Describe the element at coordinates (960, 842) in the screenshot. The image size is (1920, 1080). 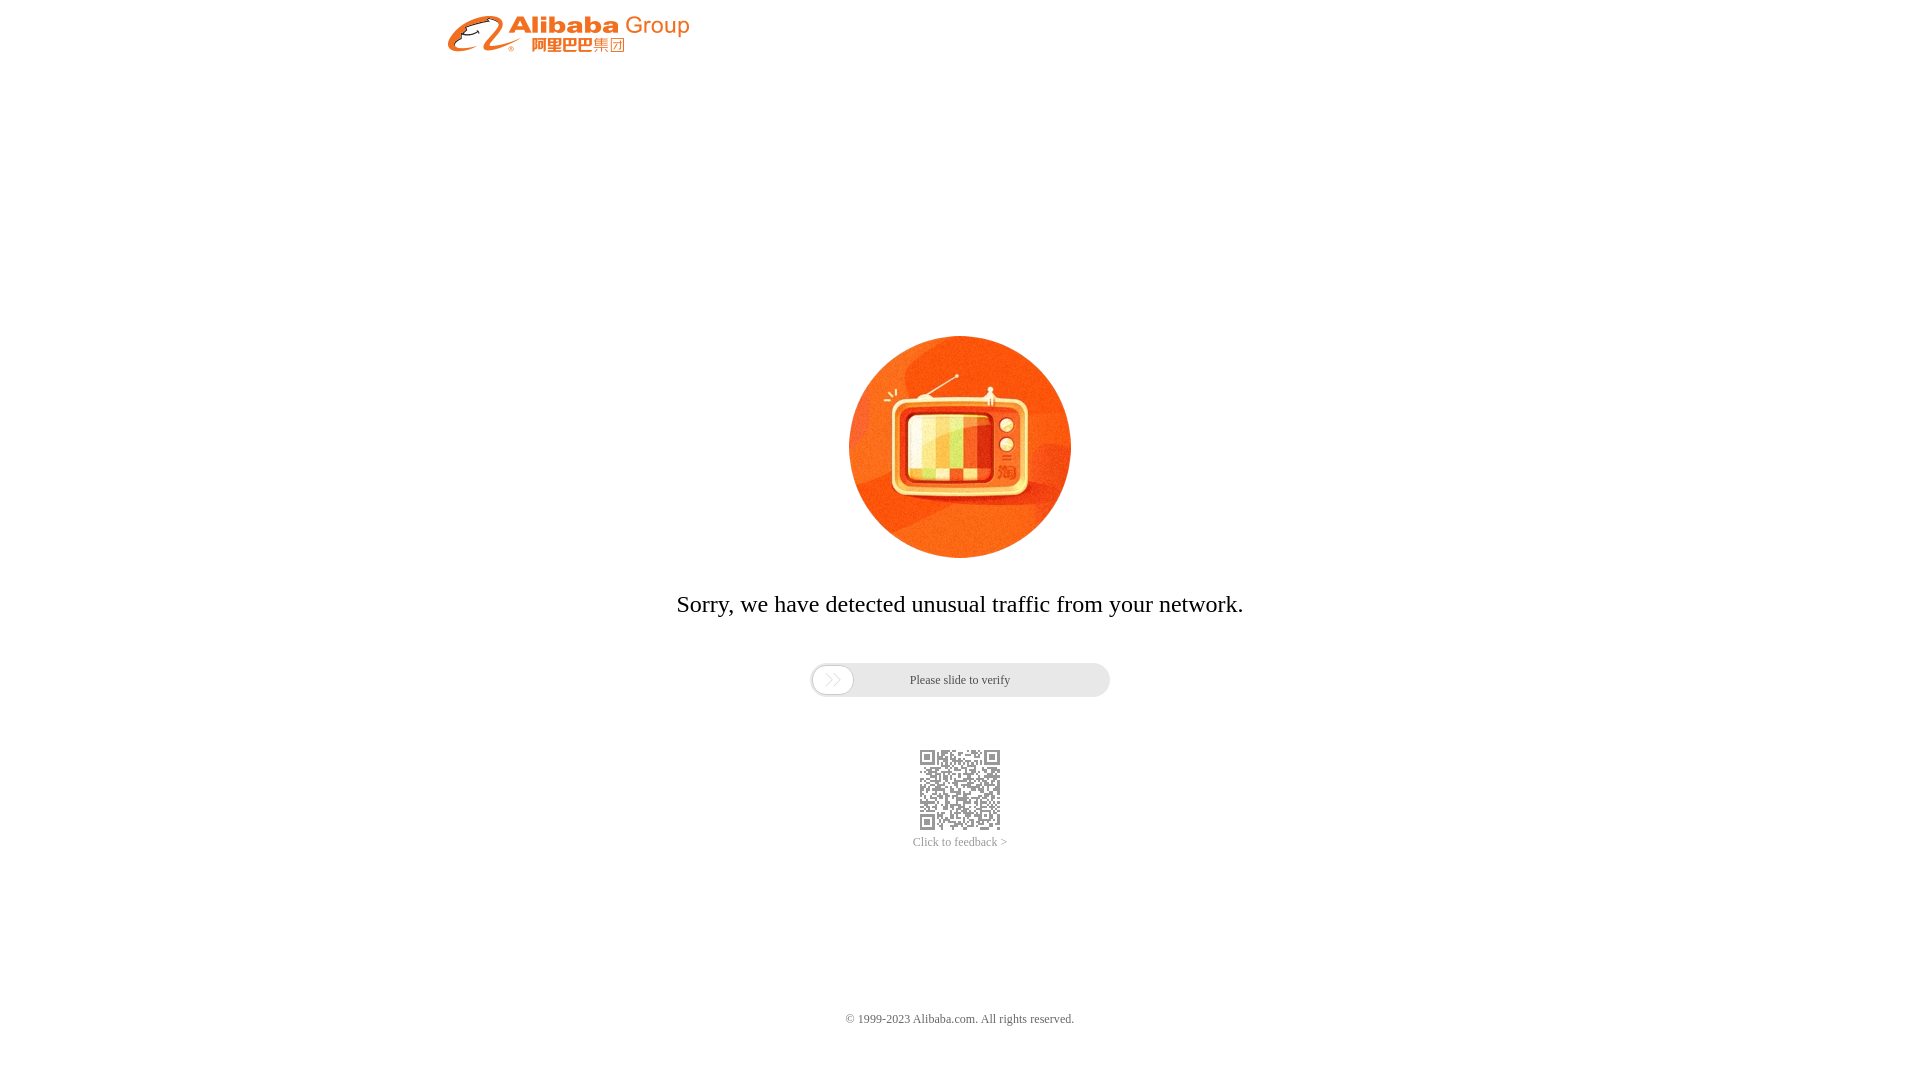
I see `Click to feedback >` at that location.